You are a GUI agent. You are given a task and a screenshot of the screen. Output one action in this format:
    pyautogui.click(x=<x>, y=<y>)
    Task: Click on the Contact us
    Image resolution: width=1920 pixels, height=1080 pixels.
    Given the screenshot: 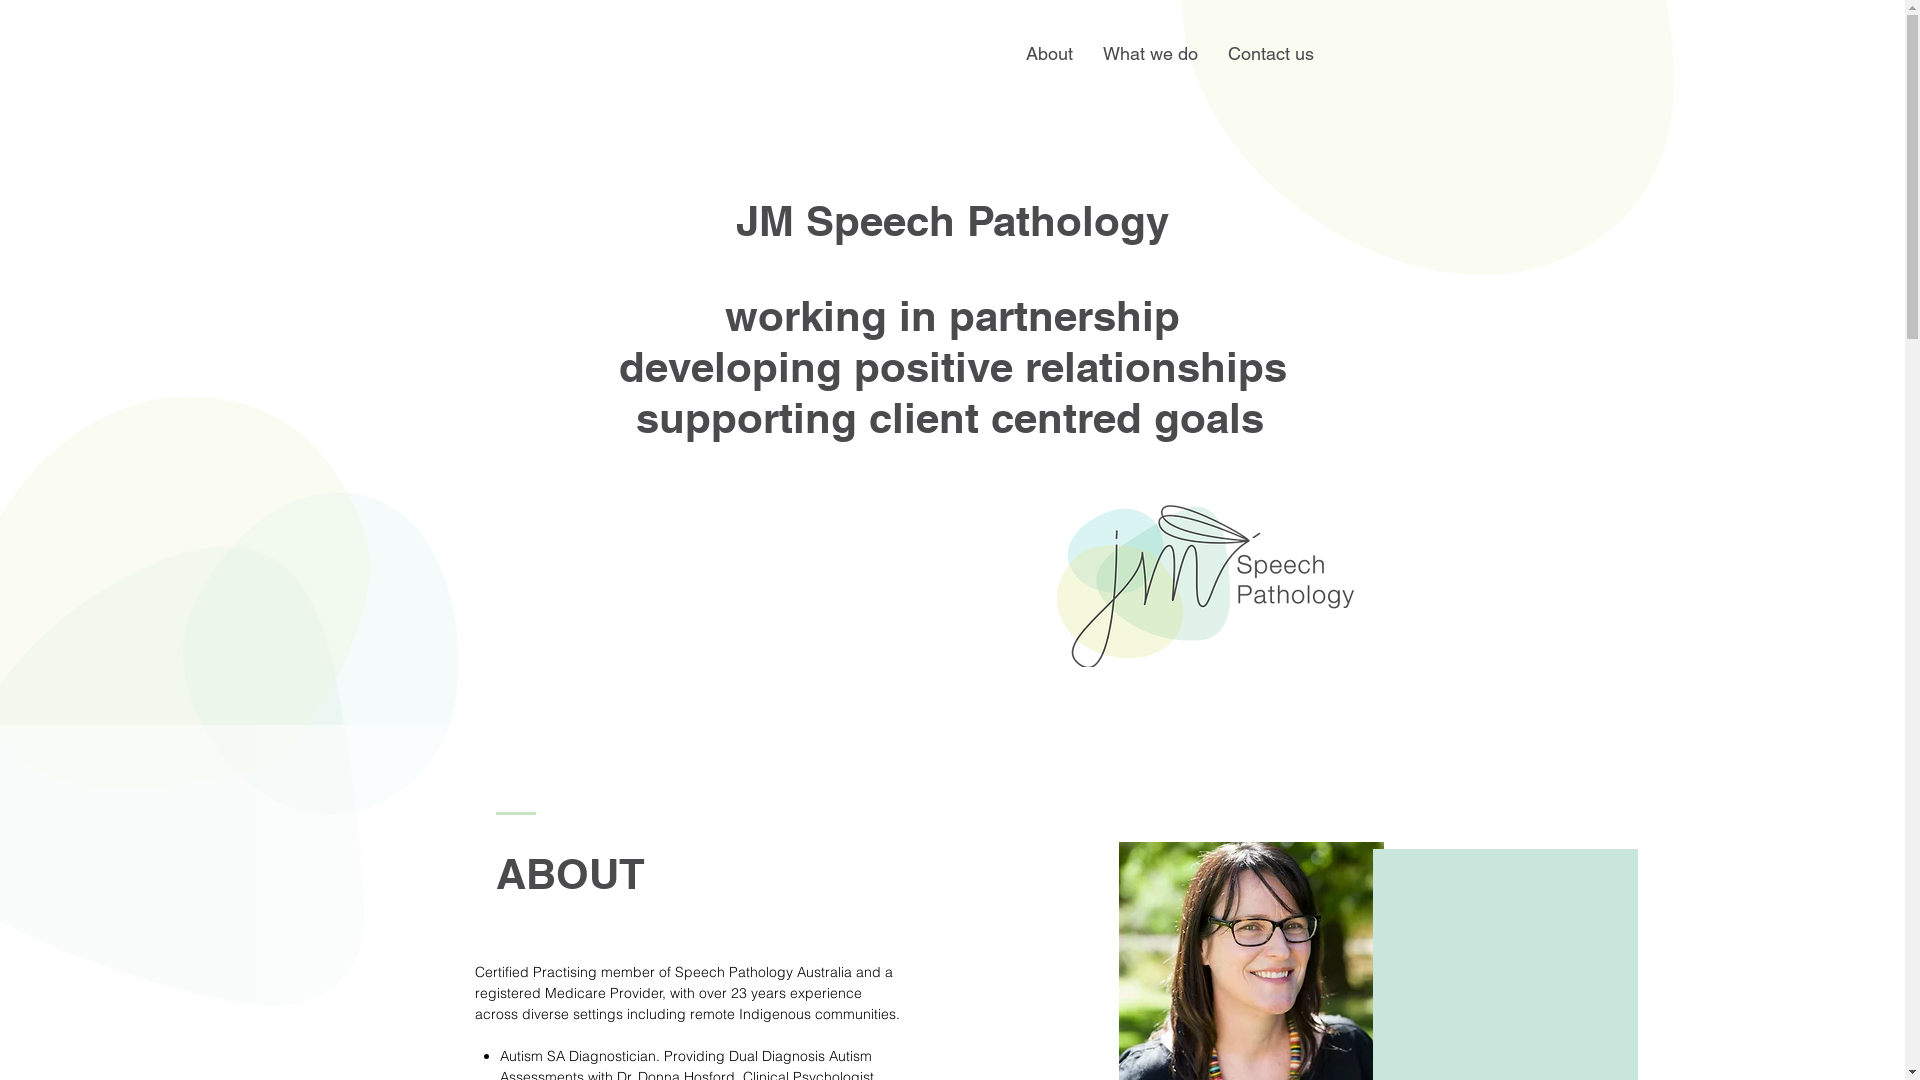 What is the action you would take?
    pyautogui.click(x=1270, y=54)
    